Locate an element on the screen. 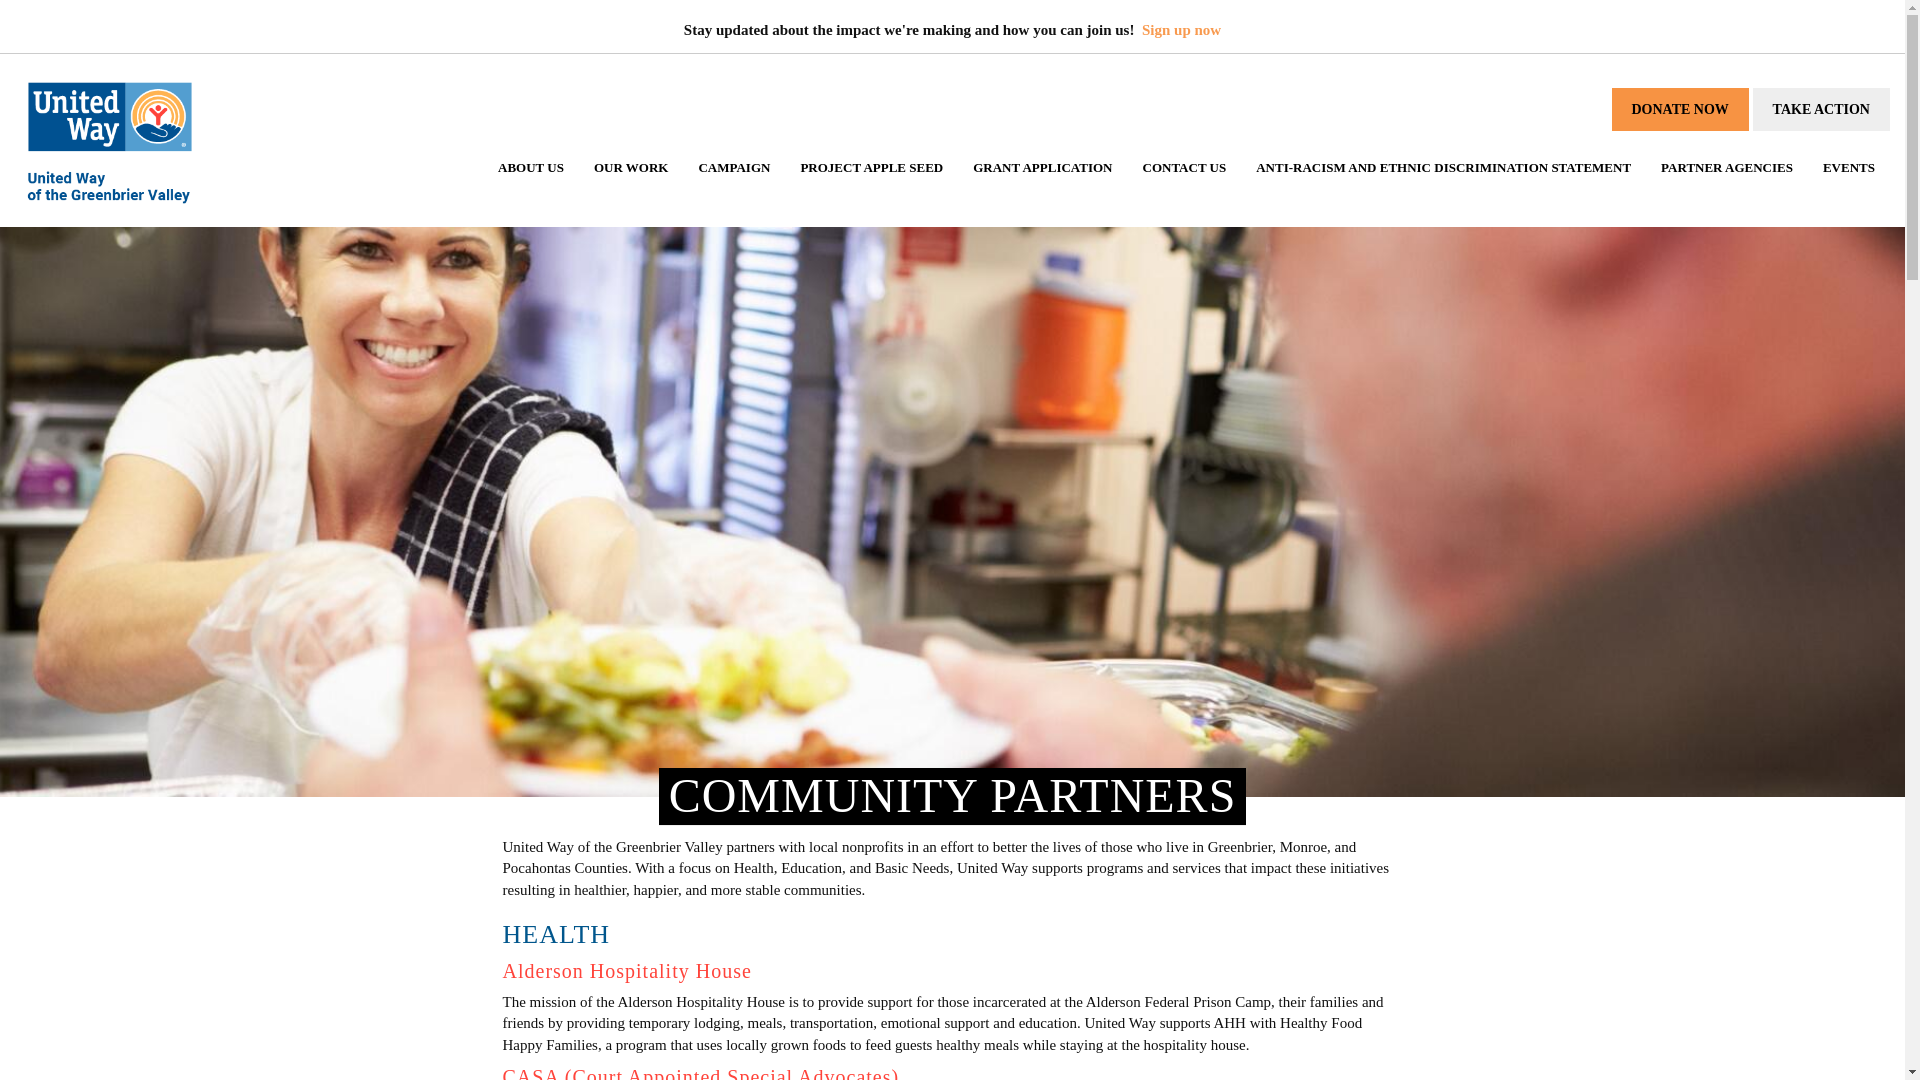 This screenshot has width=1920, height=1080. PROJECT APPLE SEED is located at coordinates (872, 186).